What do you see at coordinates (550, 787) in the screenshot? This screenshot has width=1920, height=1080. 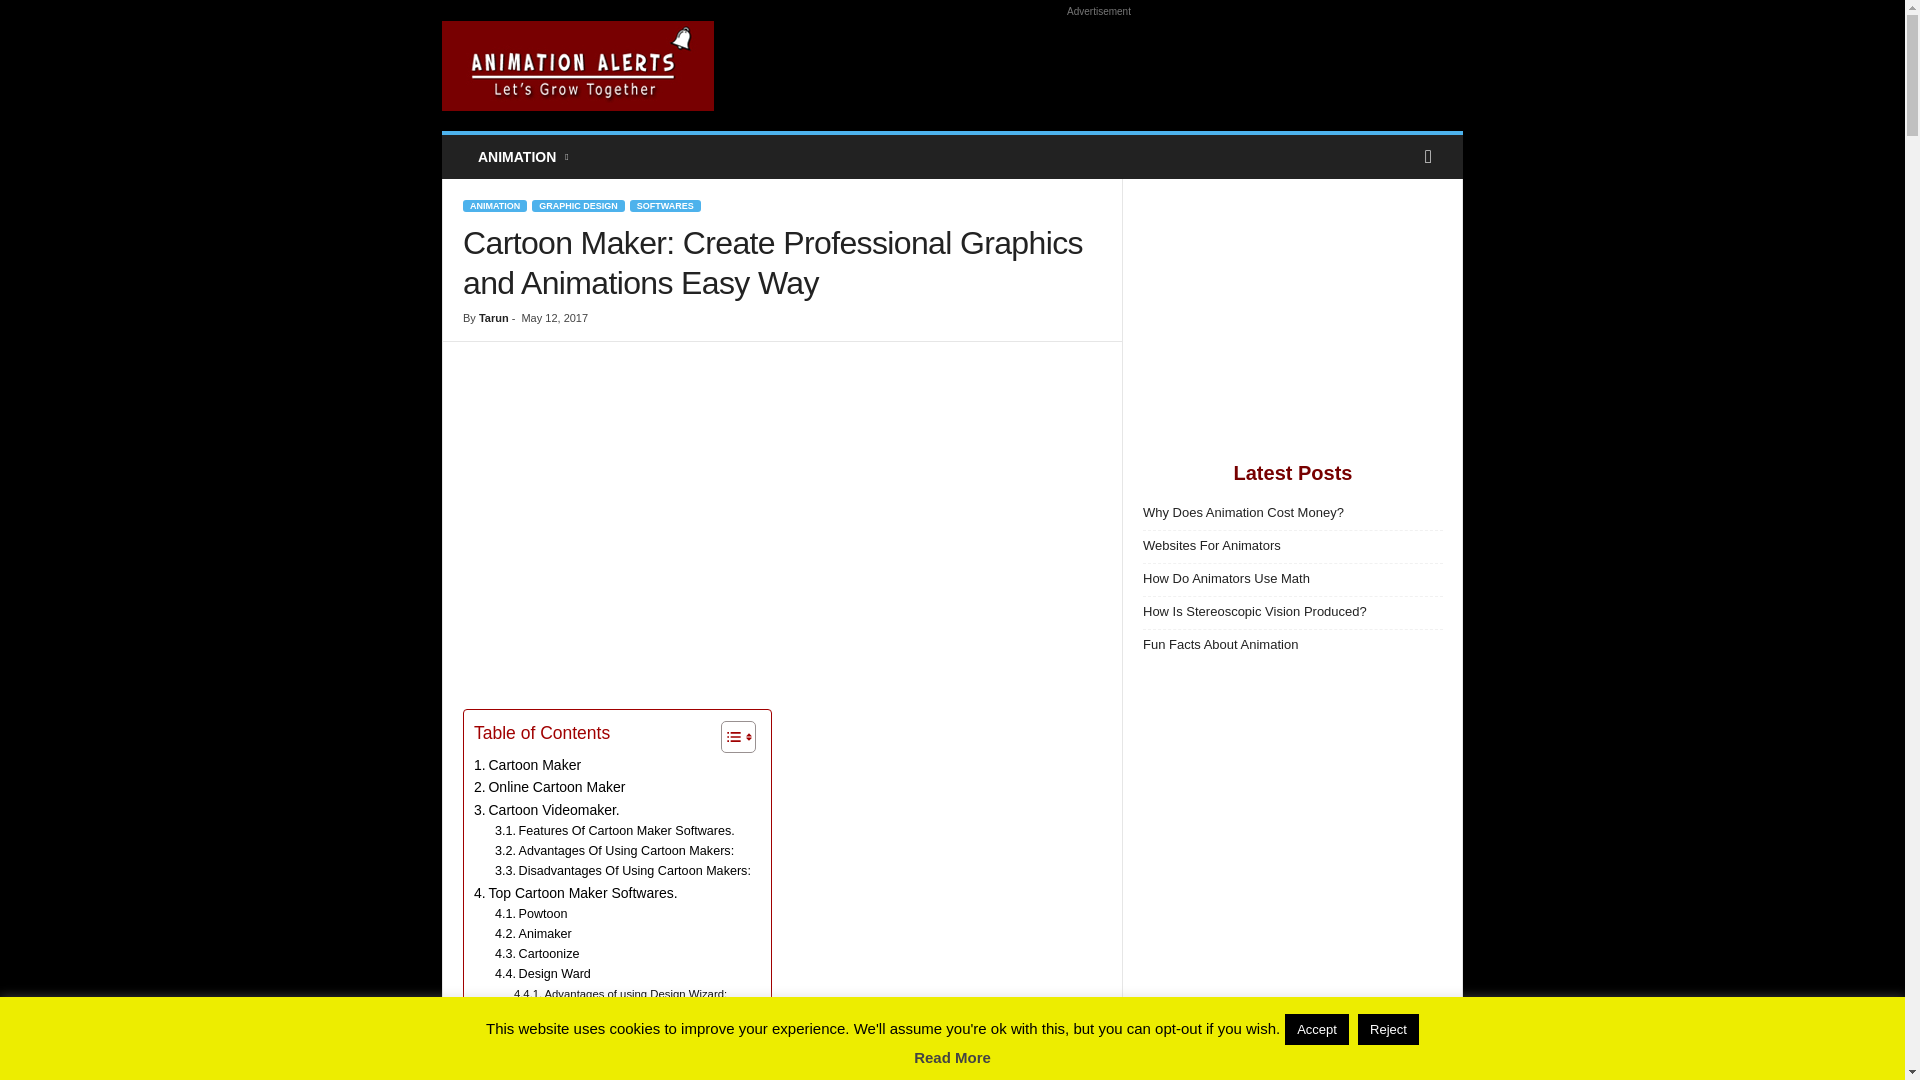 I see `Online Cartoon Maker` at bounding box center [550, 787].